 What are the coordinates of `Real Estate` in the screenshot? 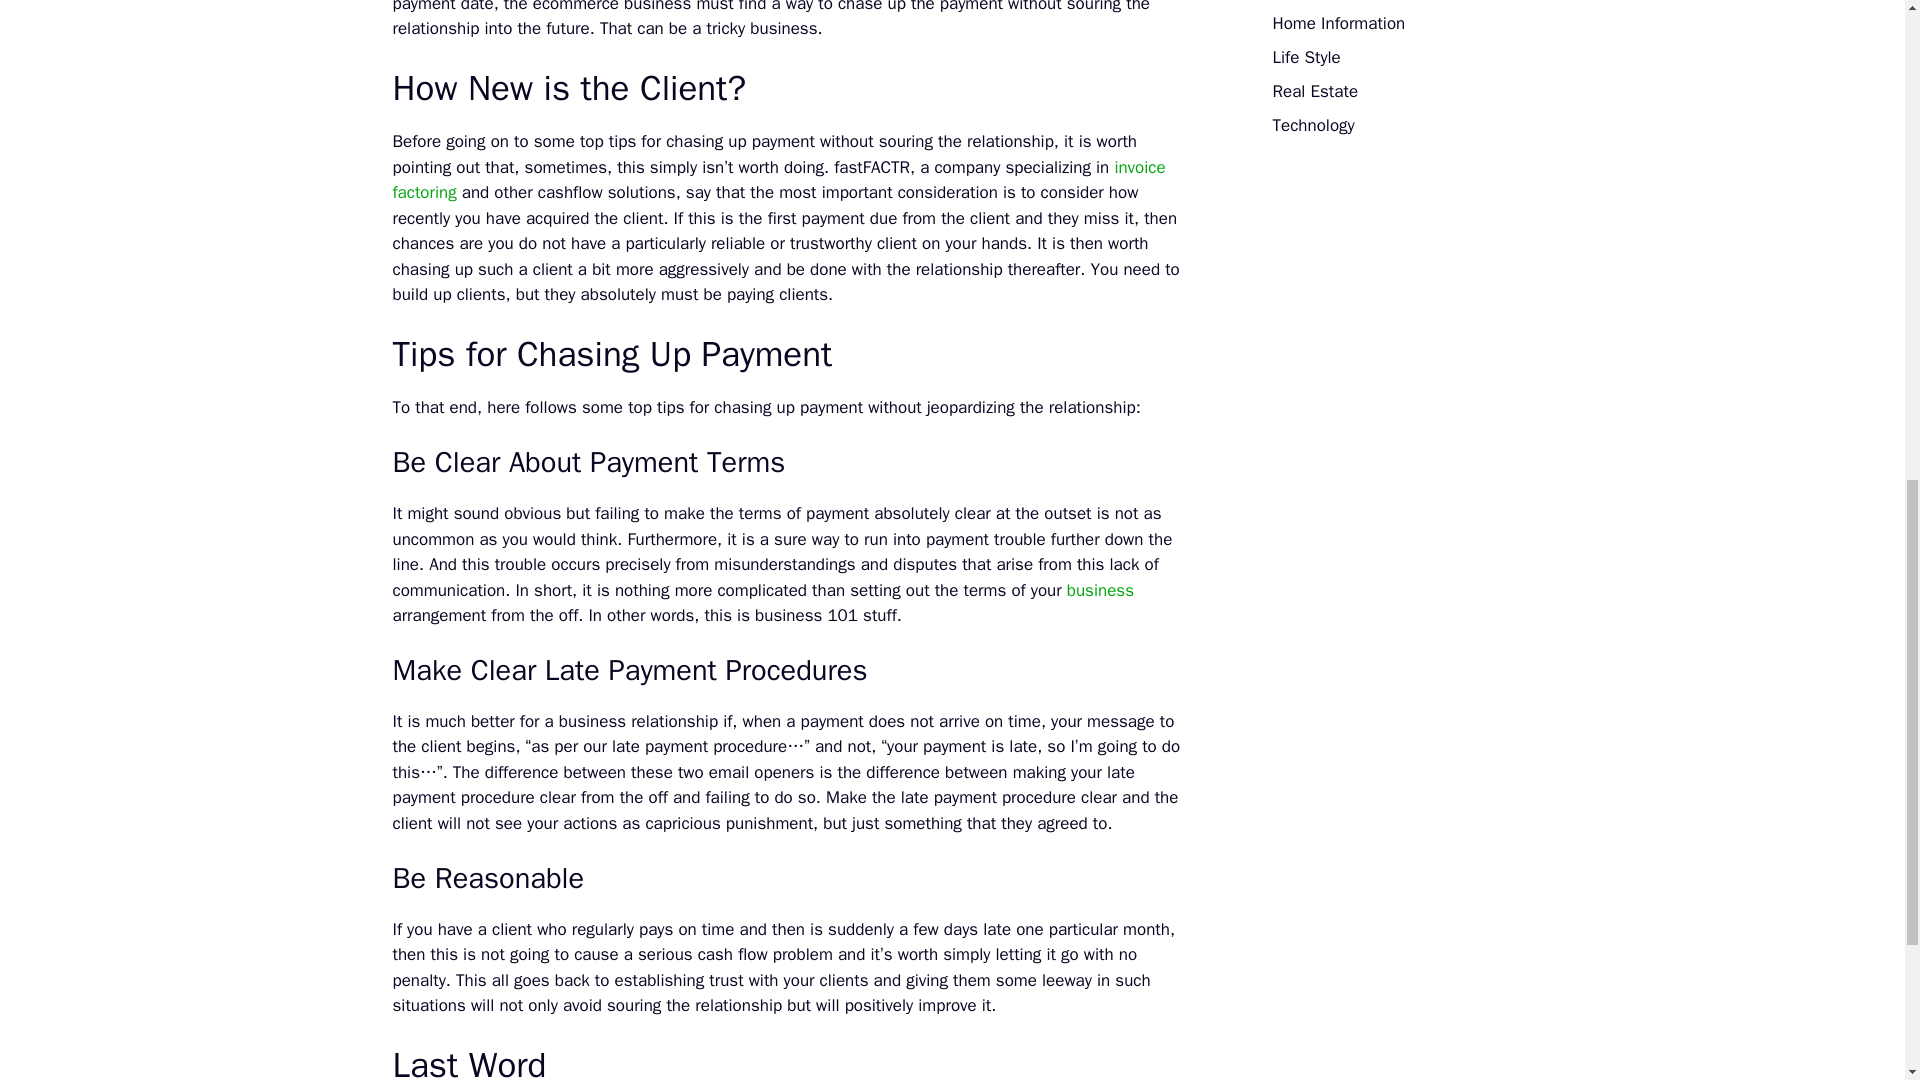 It's located at (1314, 91).